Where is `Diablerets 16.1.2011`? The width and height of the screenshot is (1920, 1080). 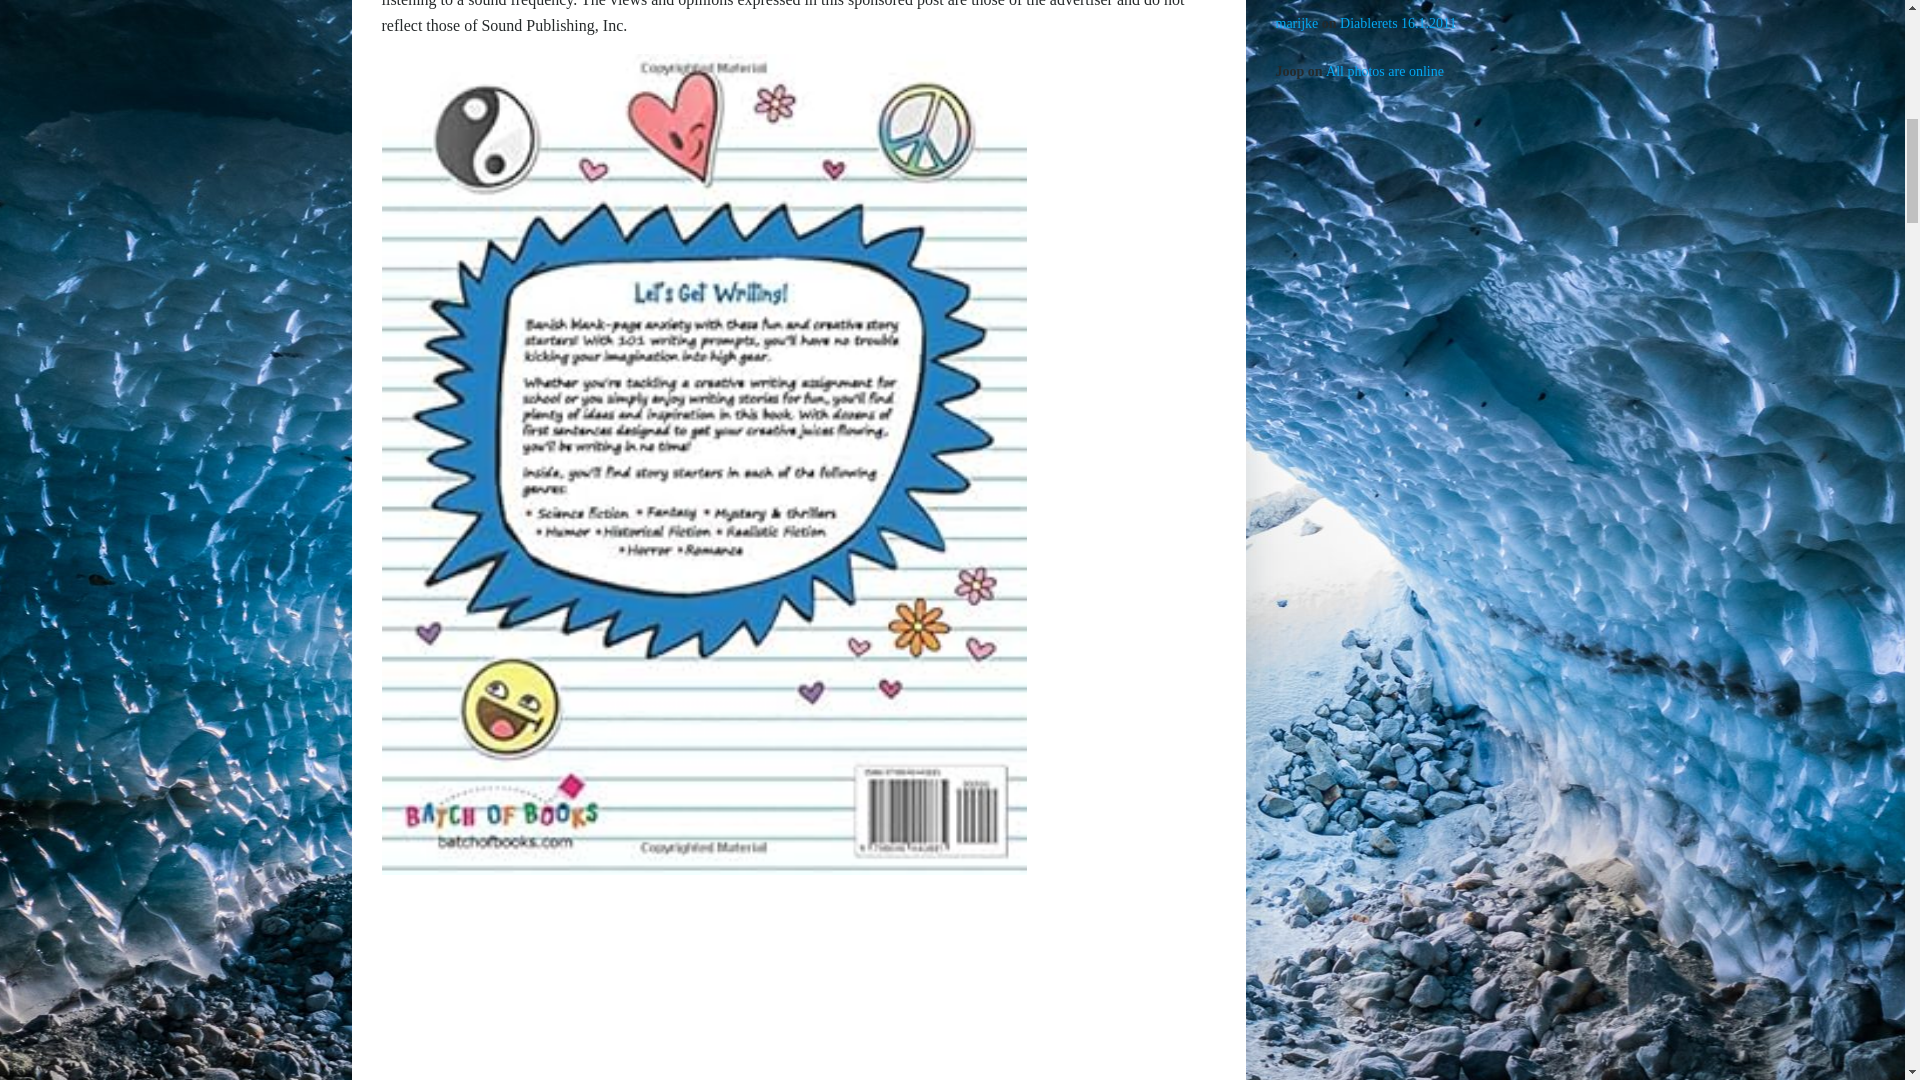 Diablerets 16.1.2011 is located at coordinates (1398, 24).